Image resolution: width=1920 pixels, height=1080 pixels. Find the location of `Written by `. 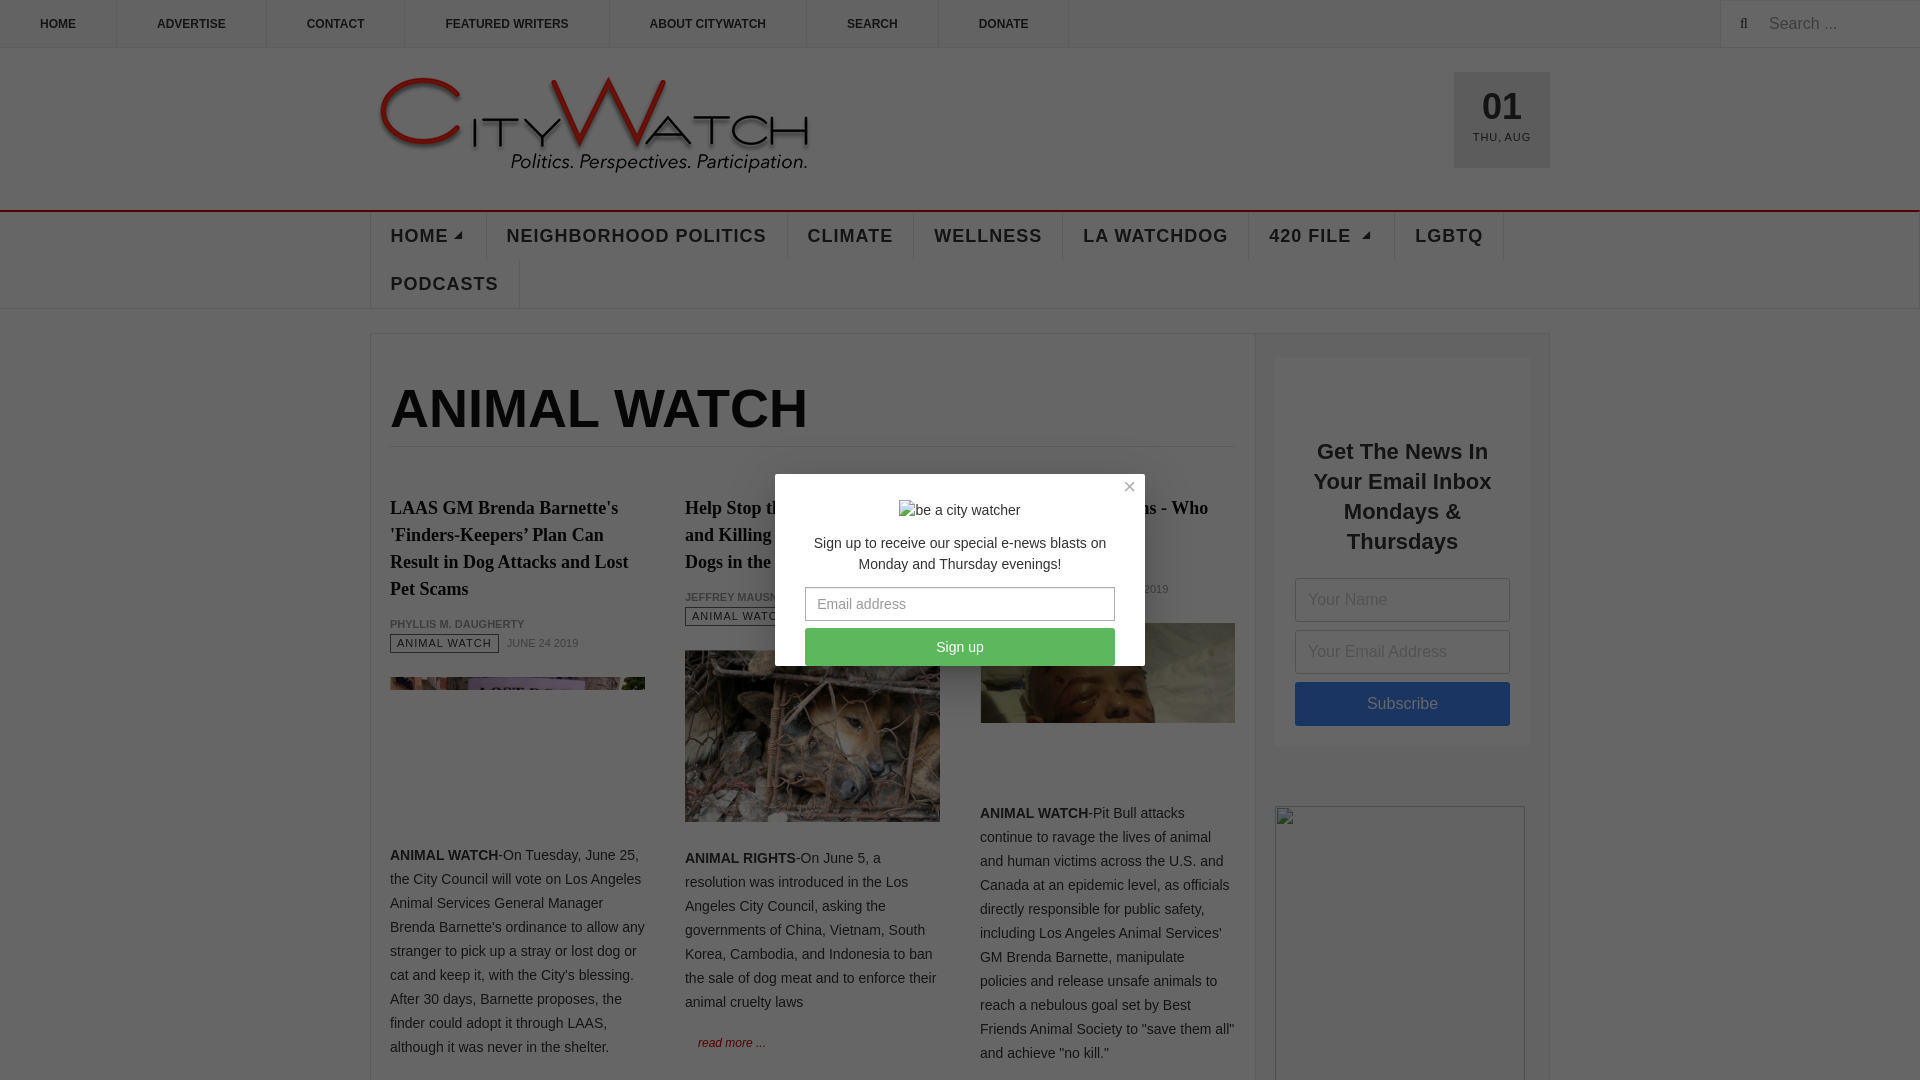

Written by  is located at coordinates (738, 596).